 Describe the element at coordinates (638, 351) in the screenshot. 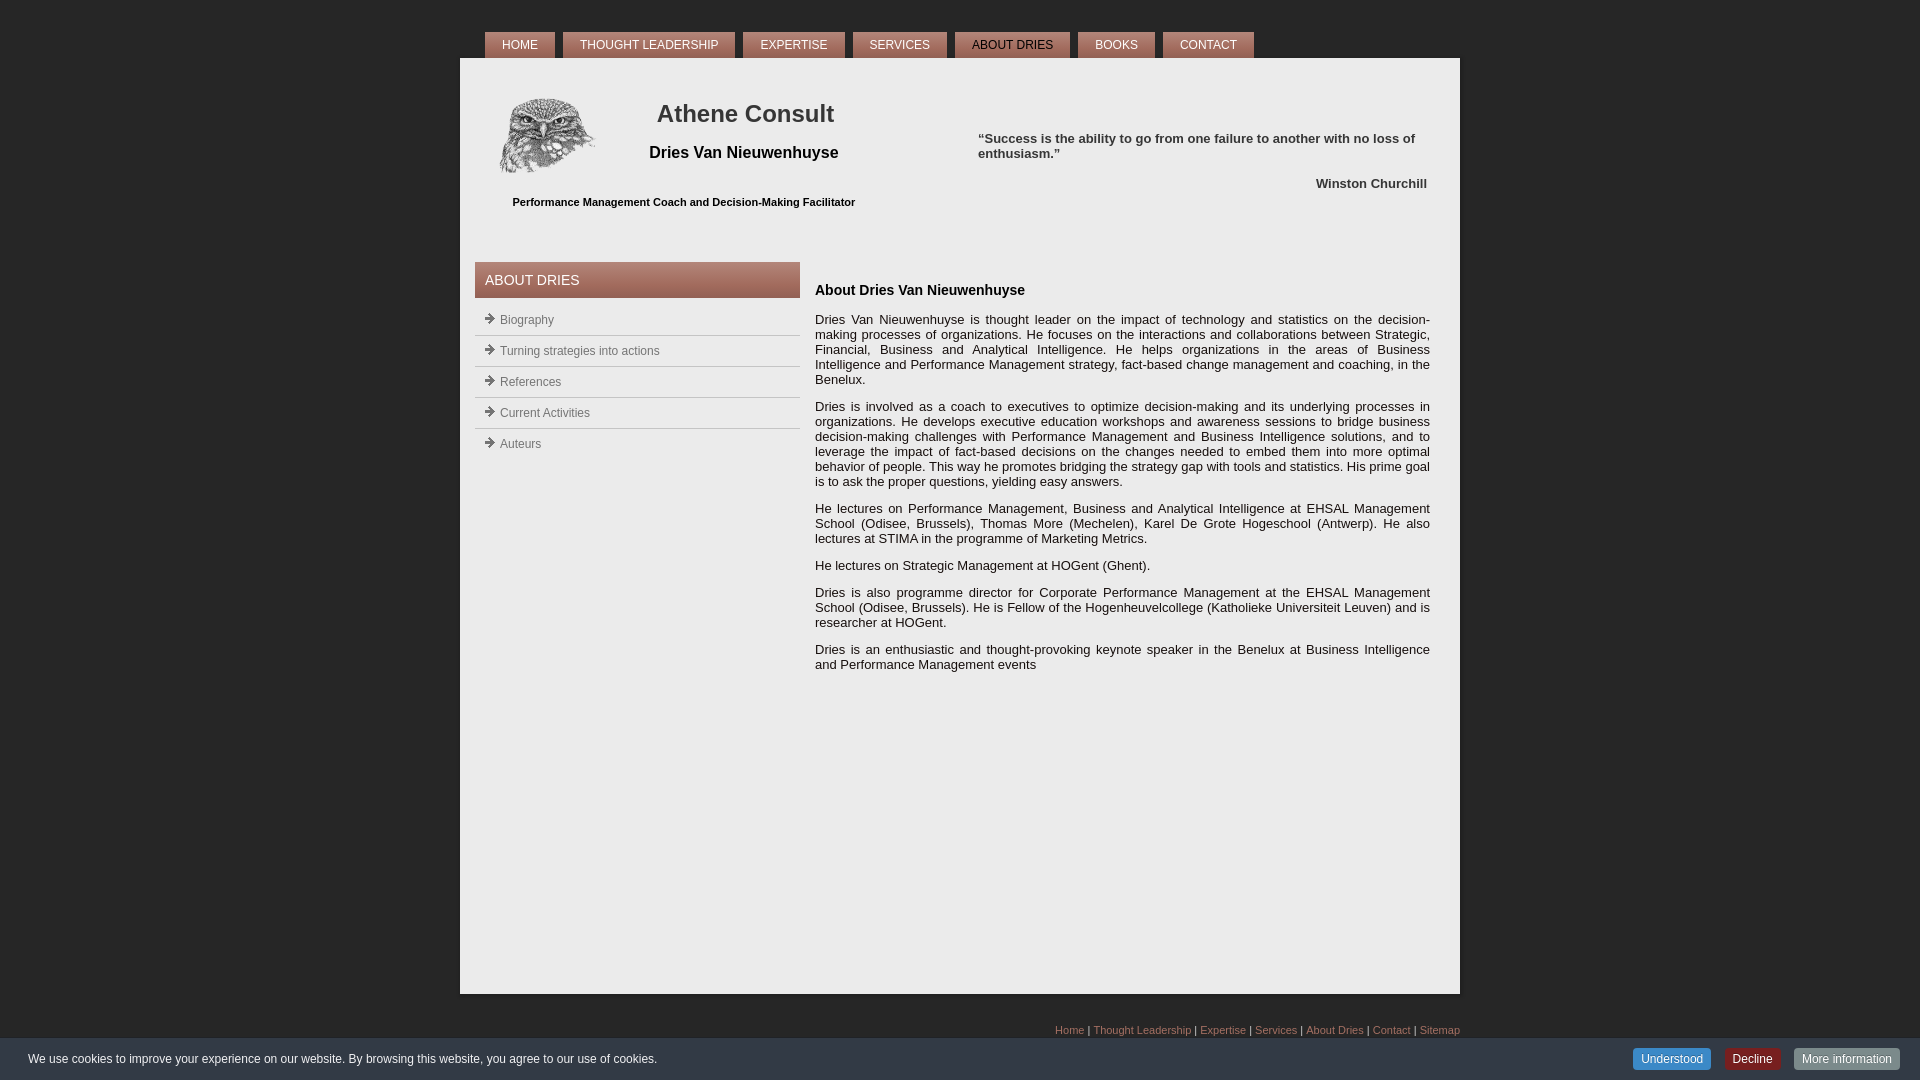

I see `Turning strategies into actions` at that location.